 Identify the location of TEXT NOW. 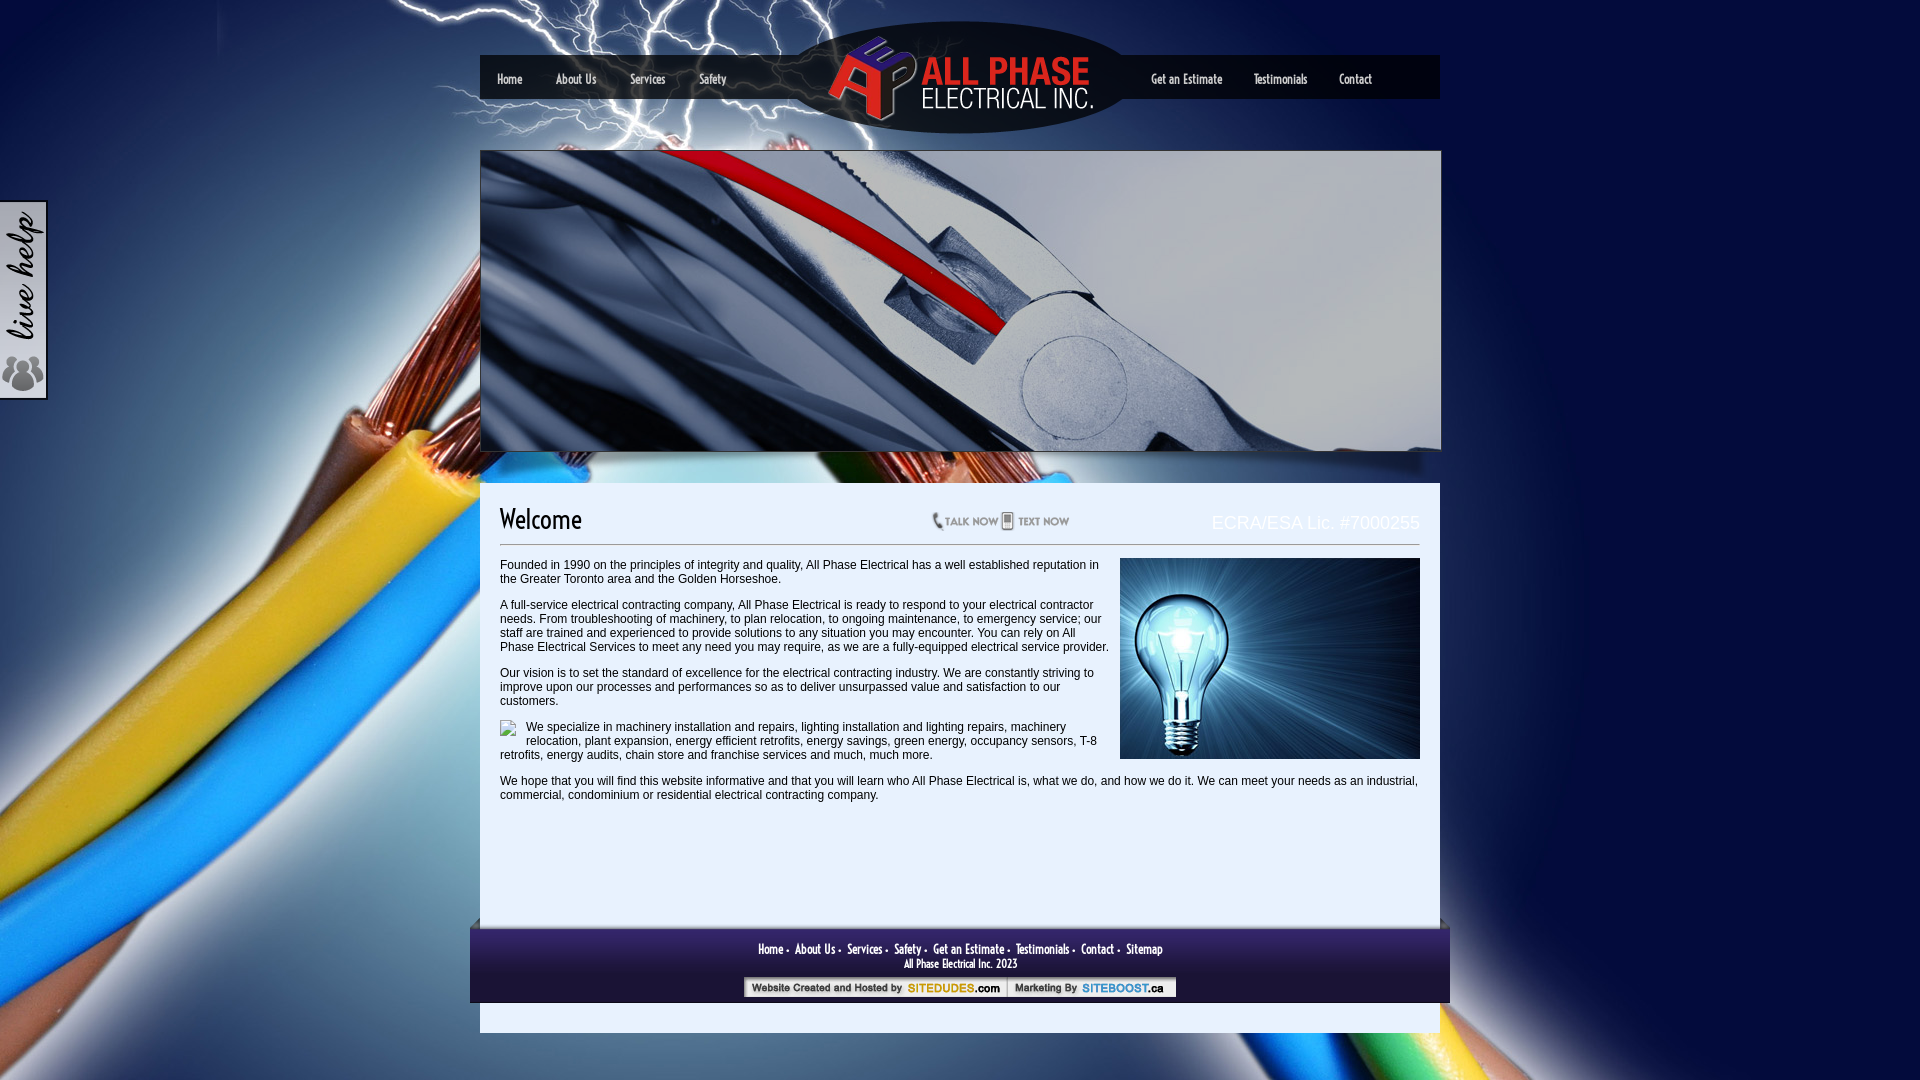
(1042, 526).